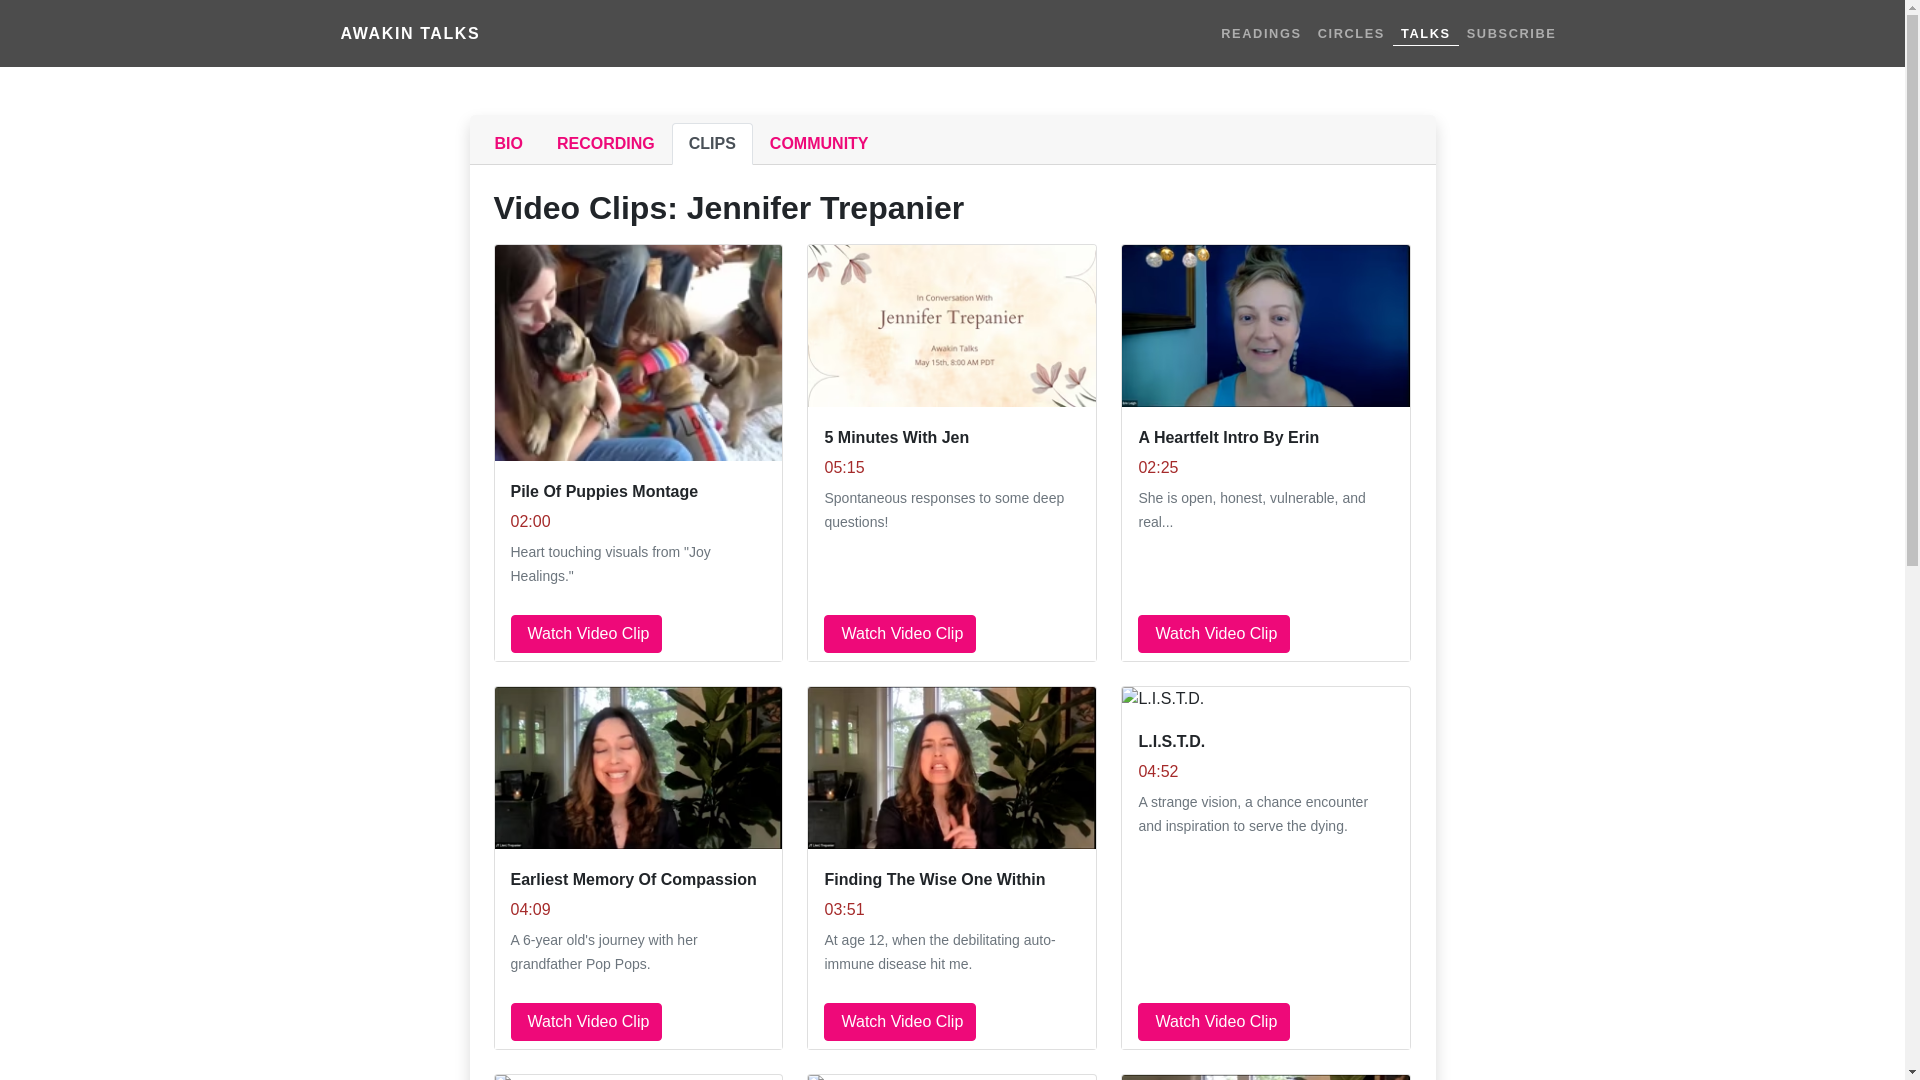 The width and height of the screenshot is (1920, 1080). What do you see at coordinates (899, 634) in the screenshot?
I see `Watch Video Clip` at bounding box center [899, 634].